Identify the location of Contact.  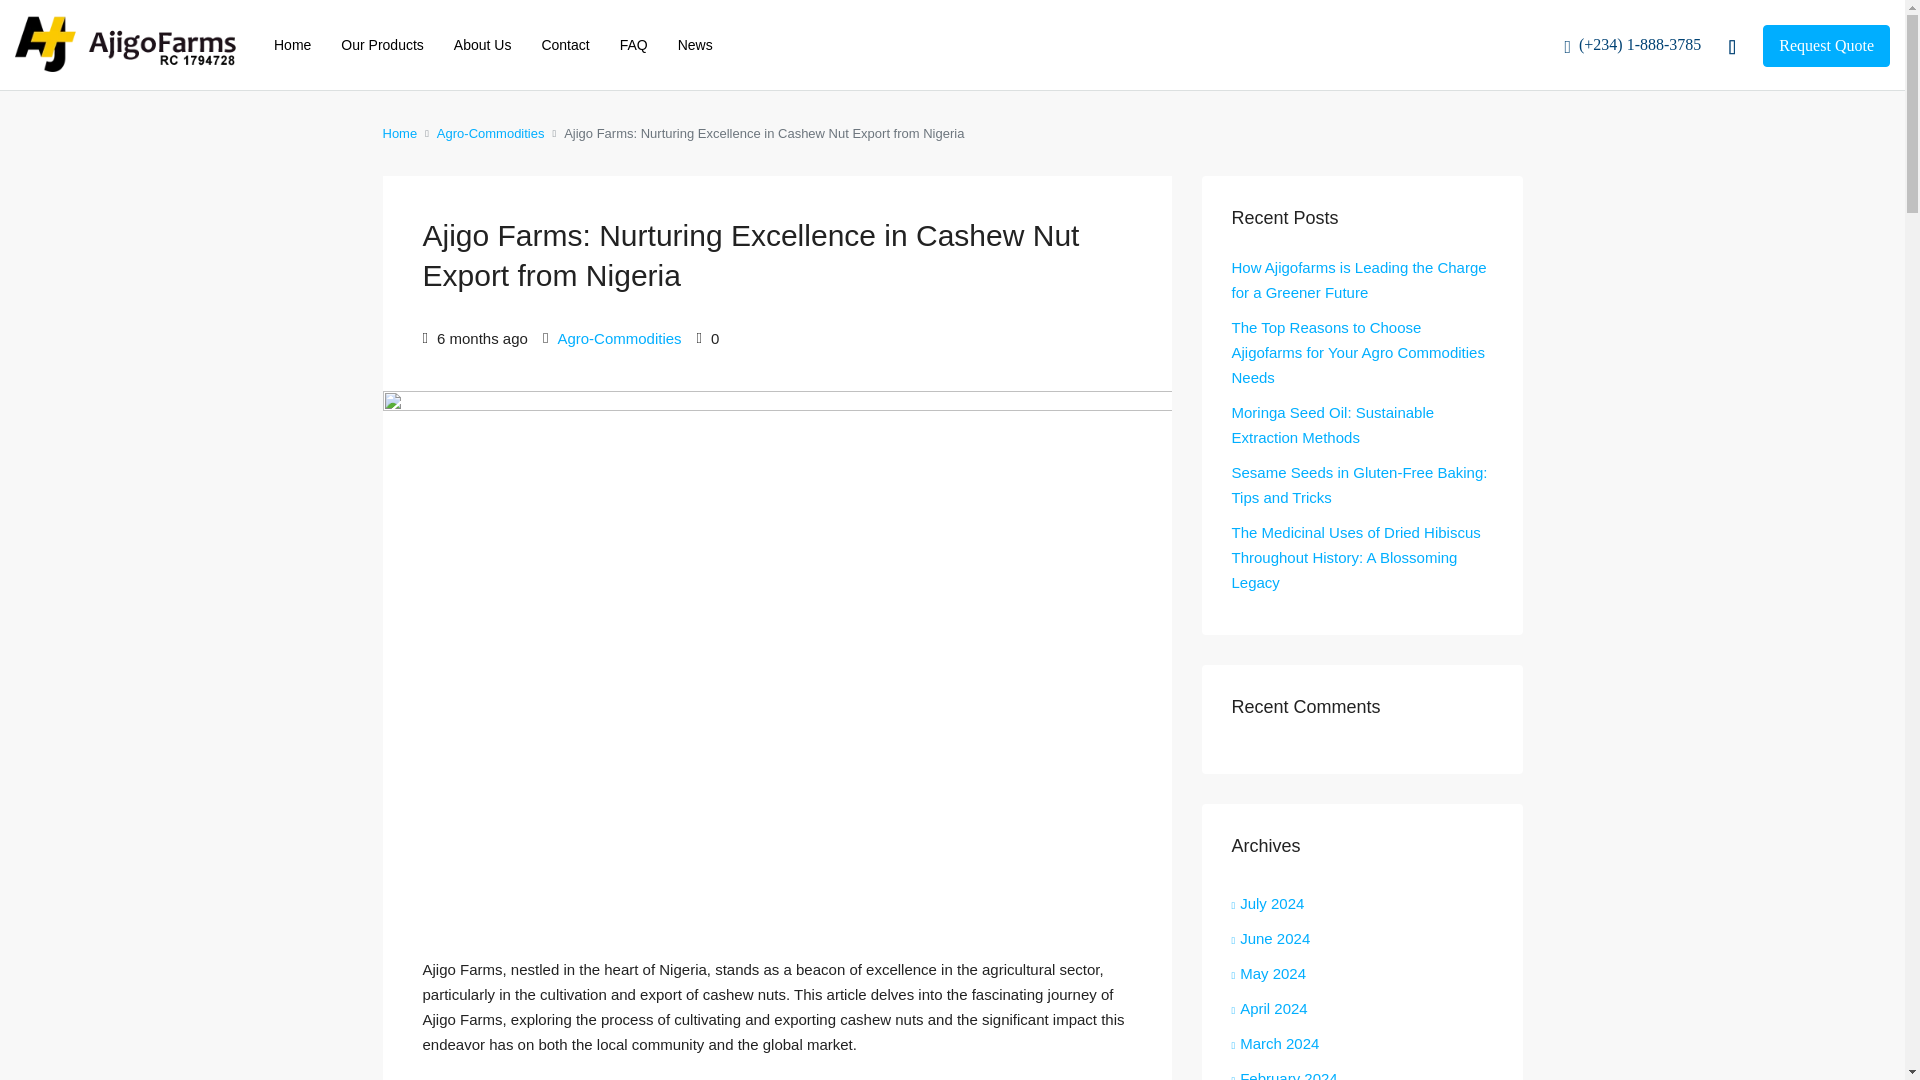
(565, 44).